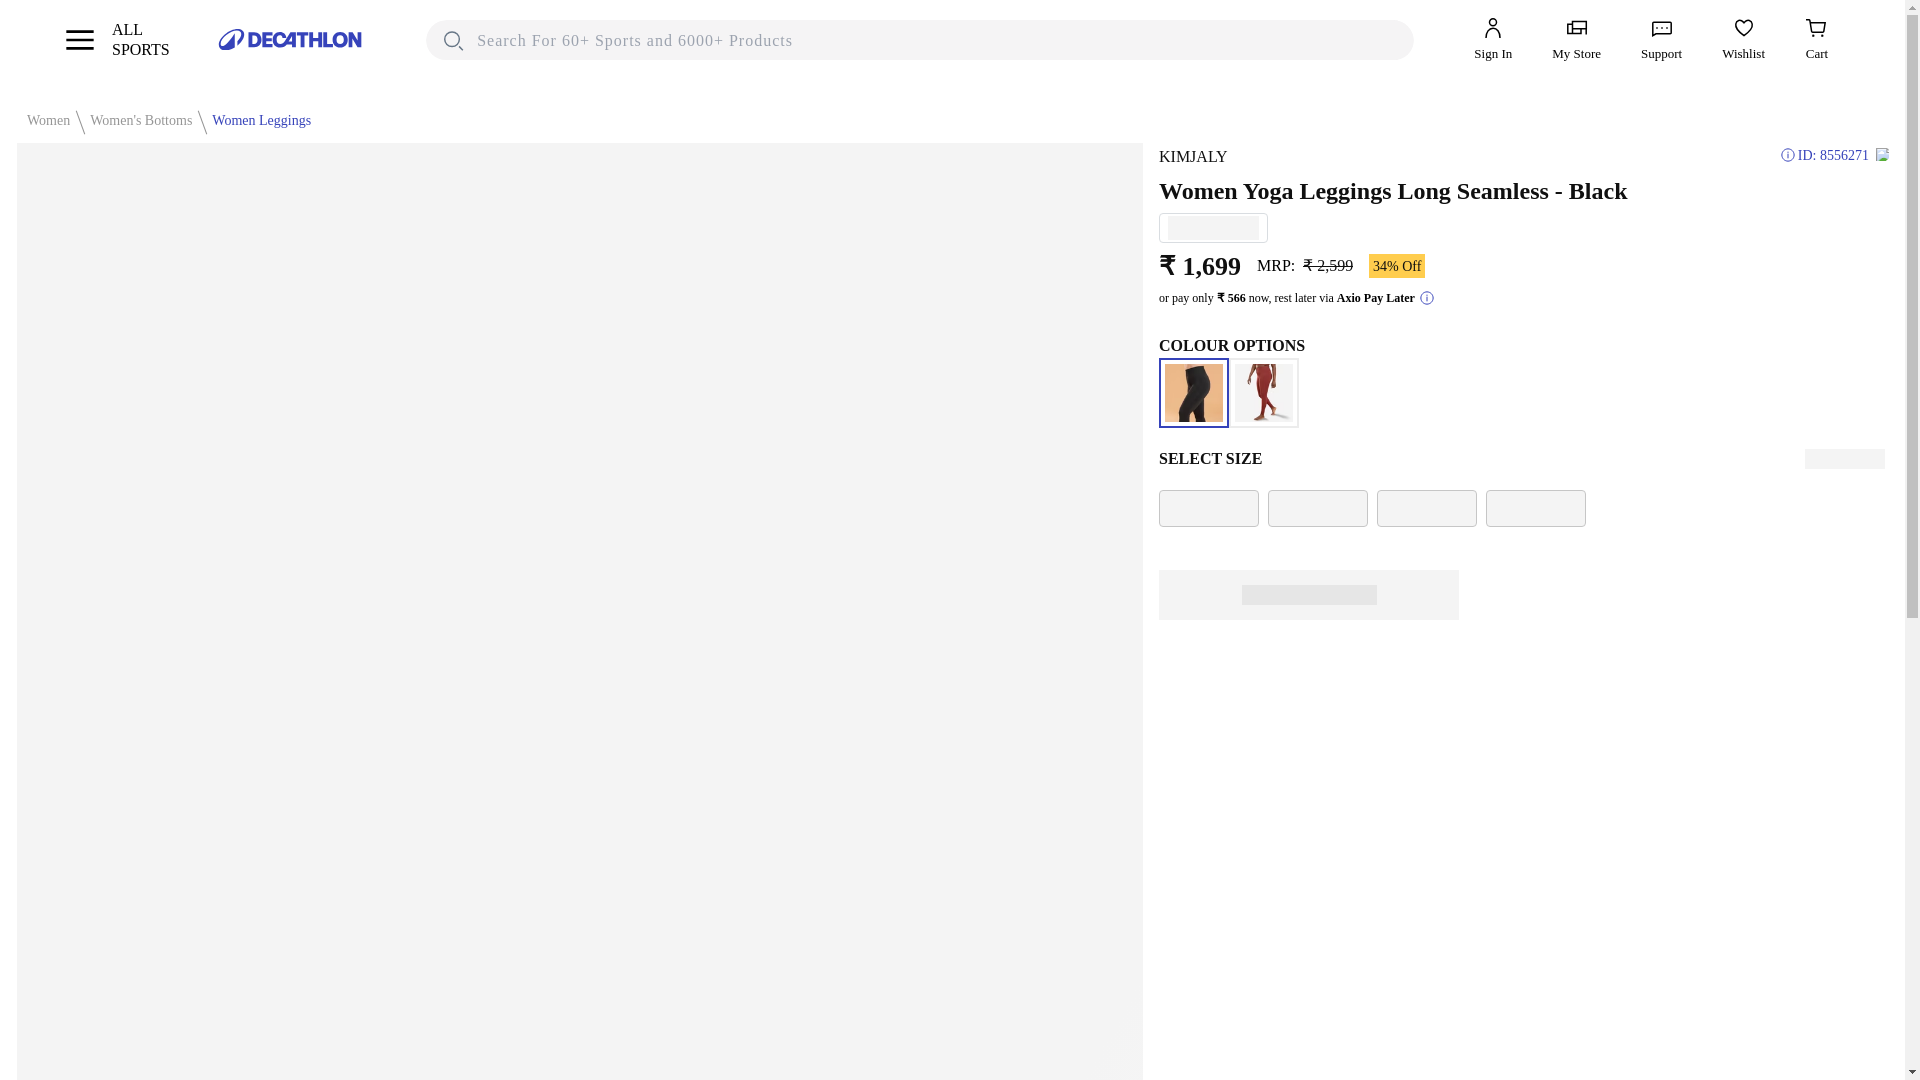 Image resolution: width=1920 pixels, height=1080 pixels. I want to click on Wishlist, so click(1743, 40).